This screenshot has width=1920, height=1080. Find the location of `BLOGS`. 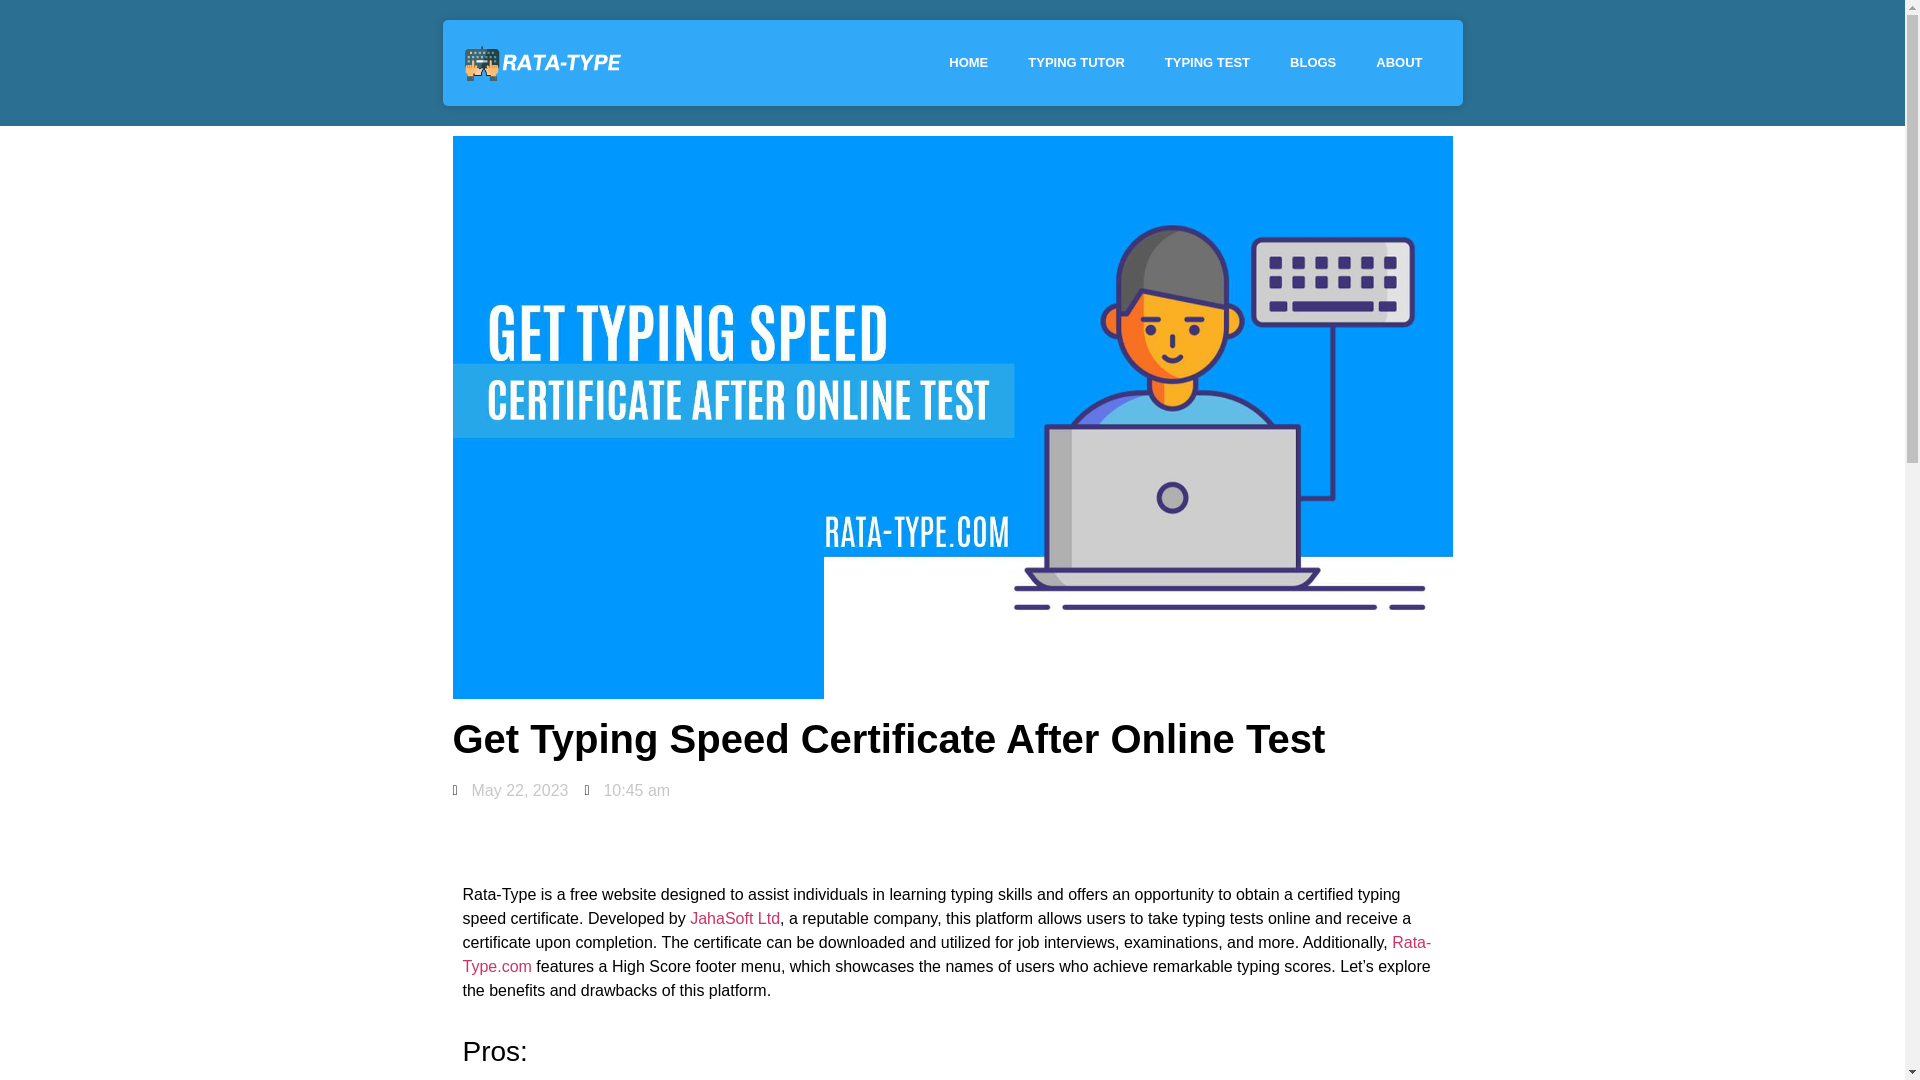

BLOGS is located at coordinates (1312, 62).